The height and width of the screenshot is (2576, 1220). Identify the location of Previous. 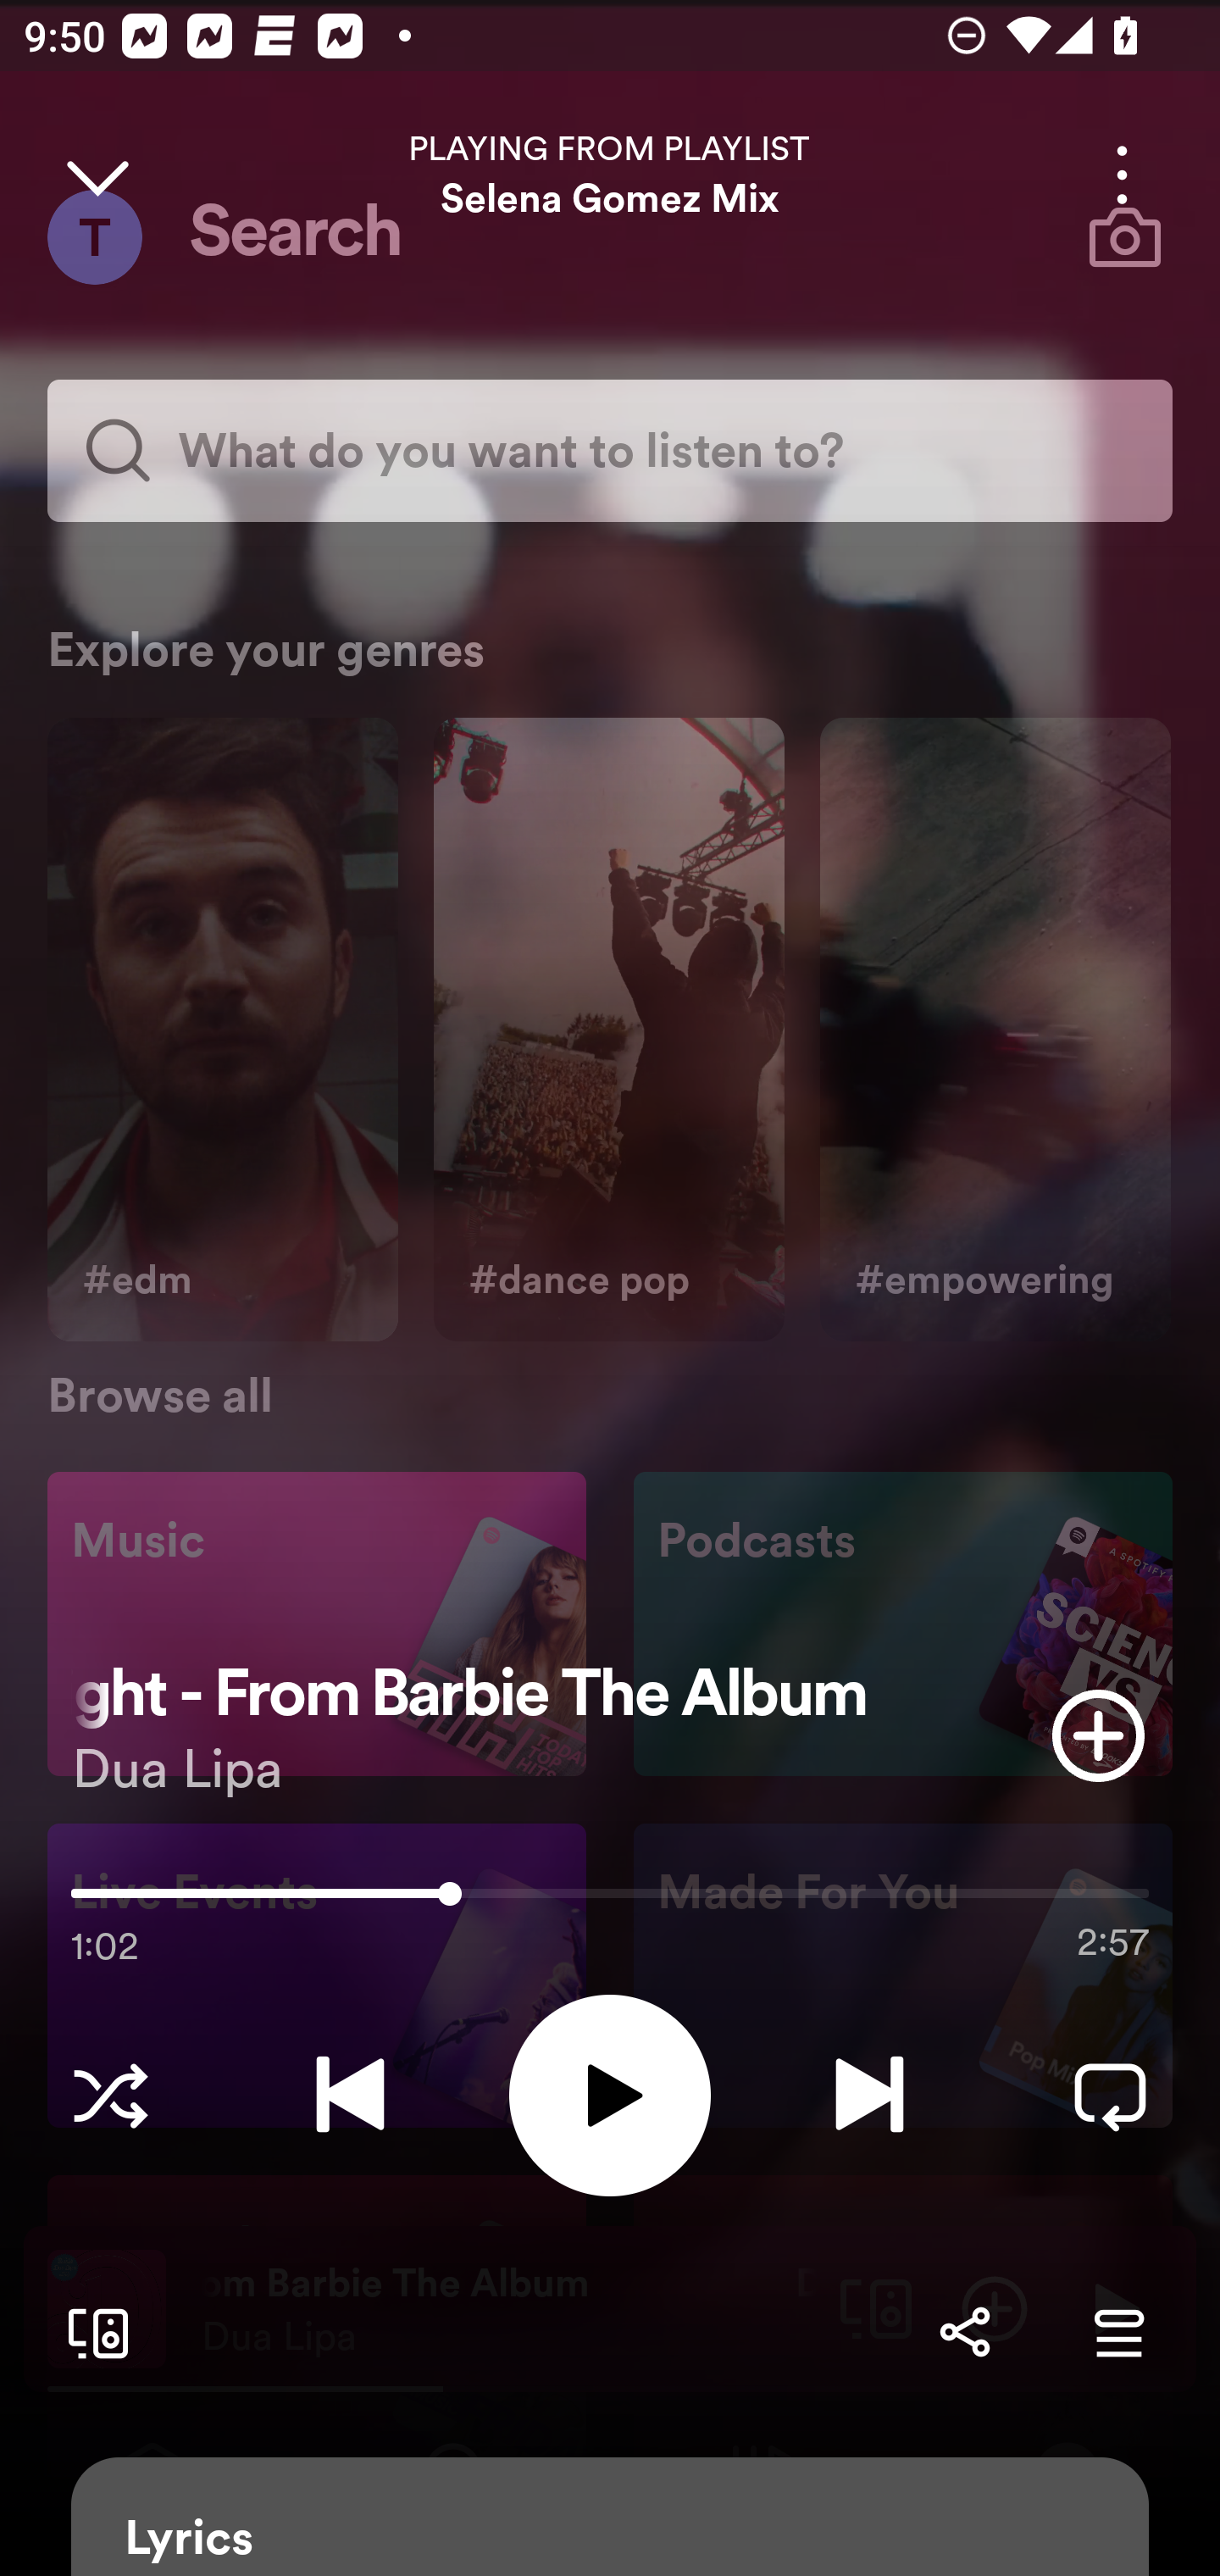
(350, 2095).